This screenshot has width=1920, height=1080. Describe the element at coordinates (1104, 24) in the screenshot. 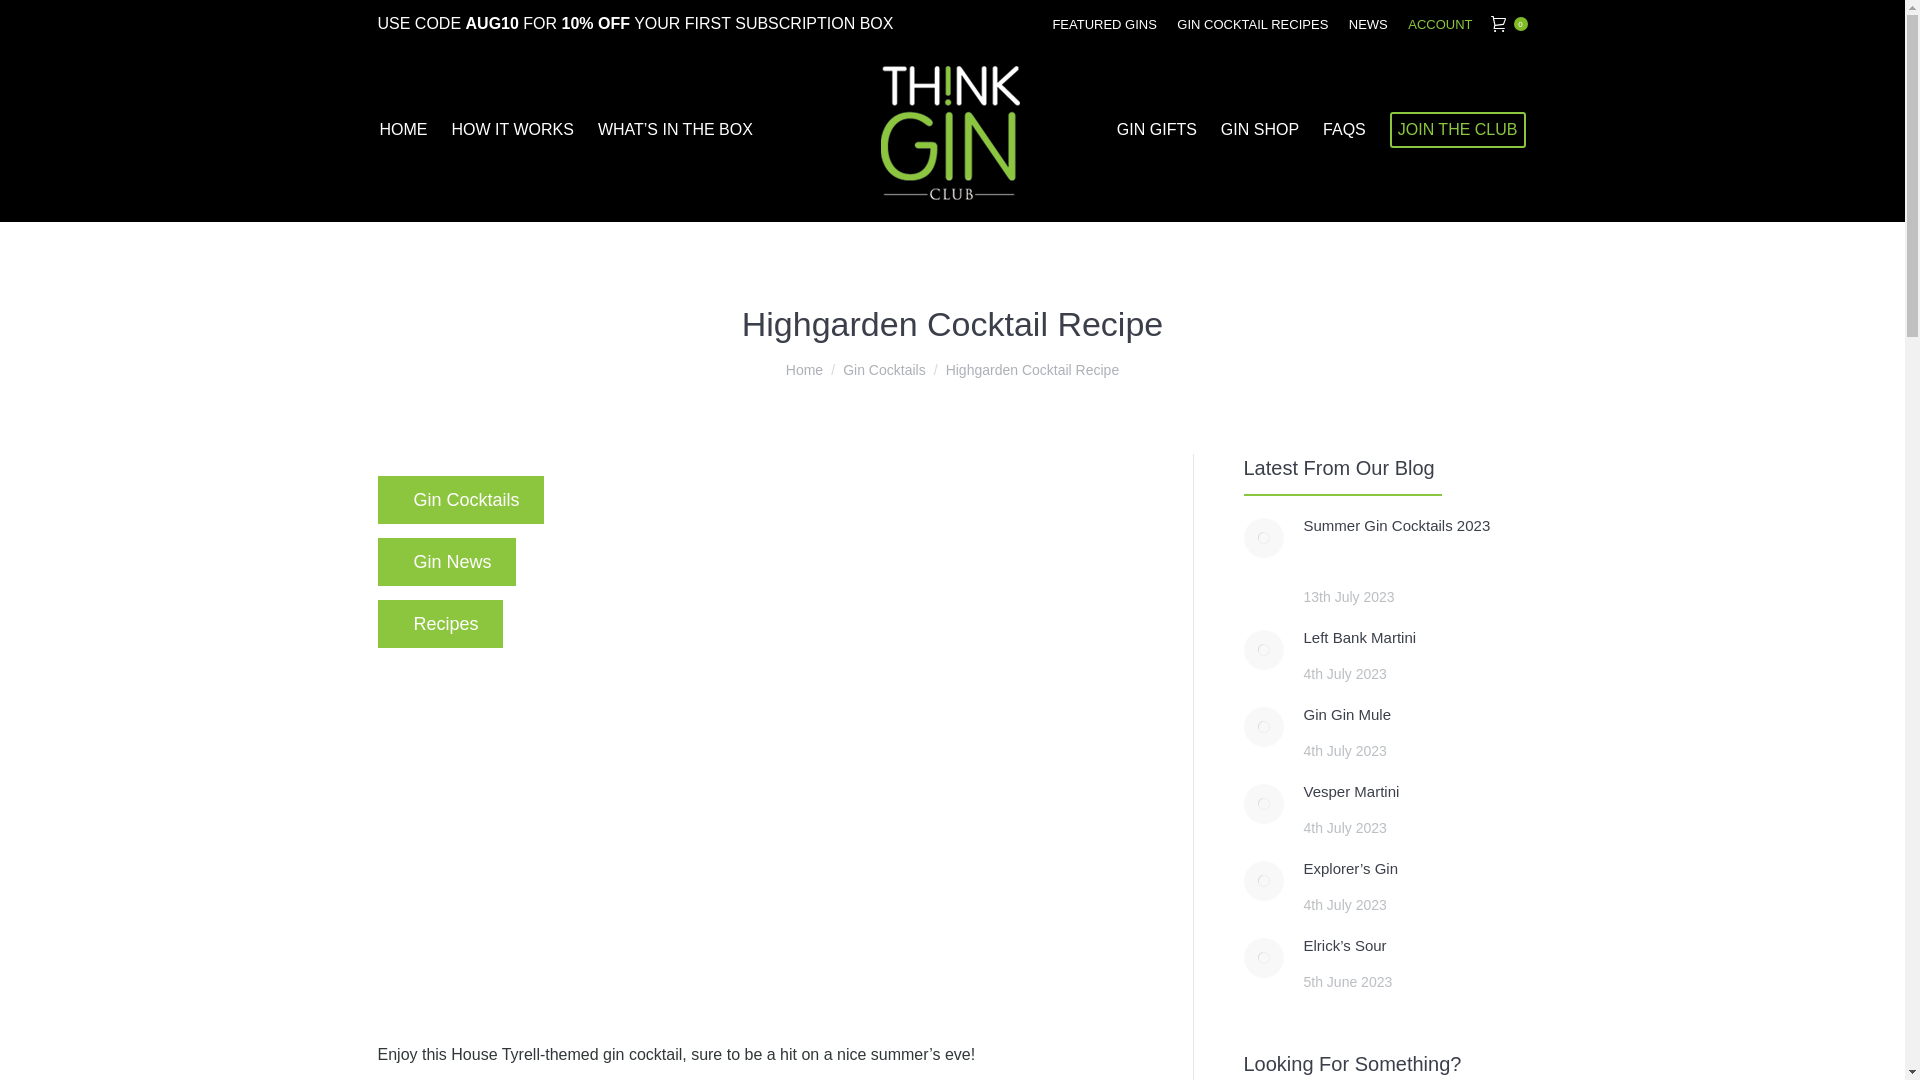

I see `FEATURED GINS` at that location.